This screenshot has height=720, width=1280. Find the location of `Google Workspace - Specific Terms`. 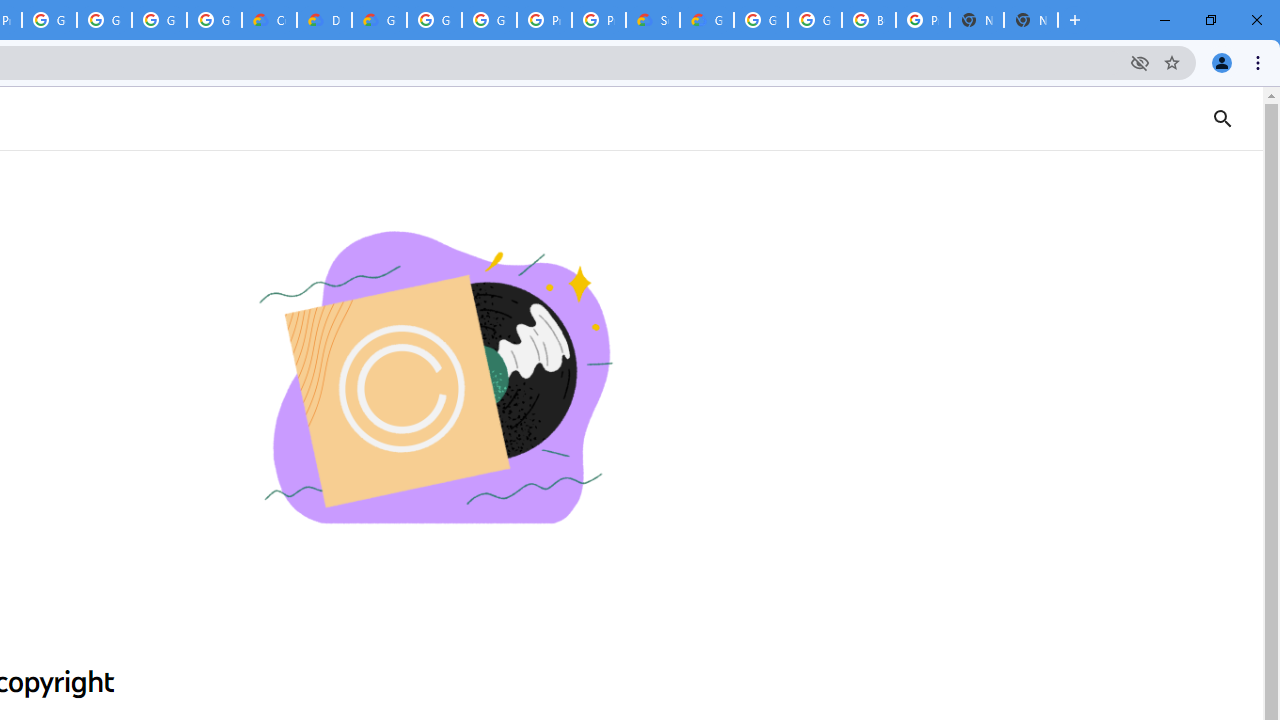

Google Workspace - Specific Terms is located at coordinates (158, 20).